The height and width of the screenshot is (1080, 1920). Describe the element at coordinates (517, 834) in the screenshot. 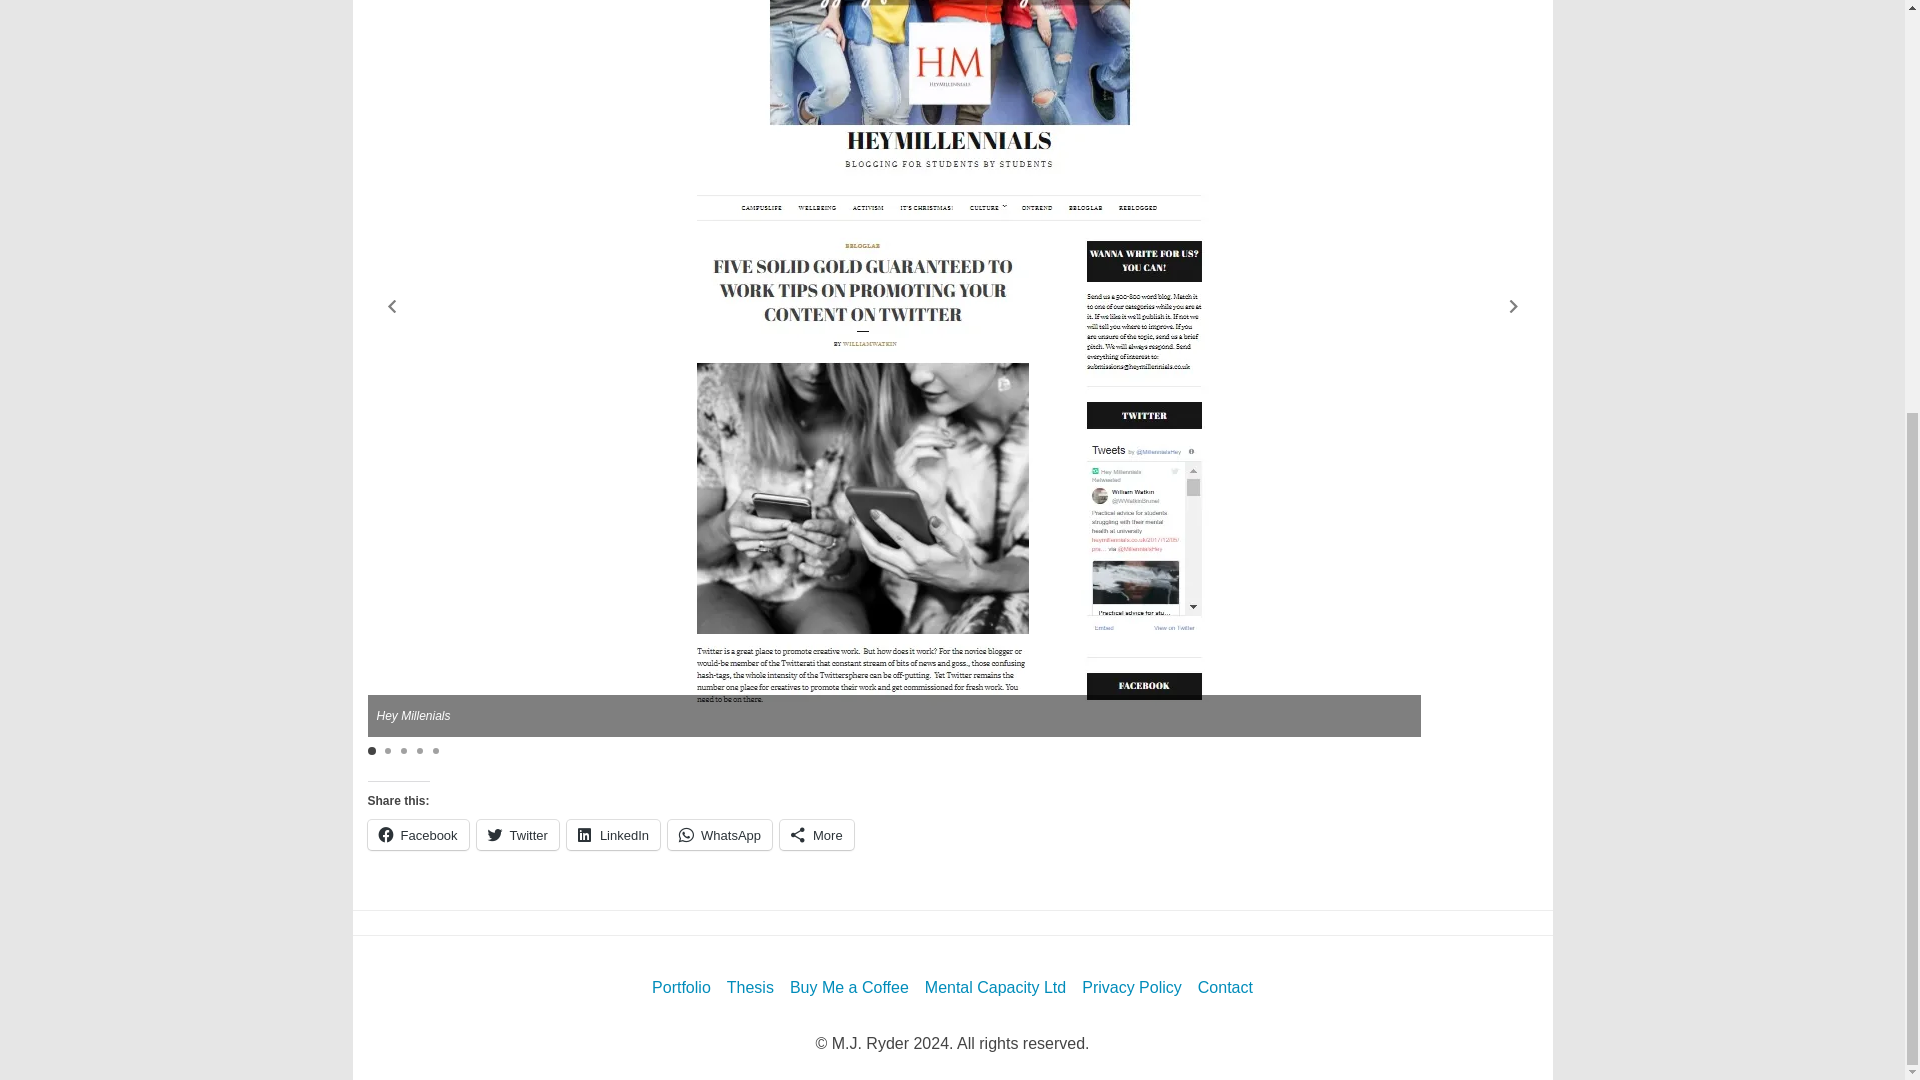

I see `Click to share on Twitter` at that location.